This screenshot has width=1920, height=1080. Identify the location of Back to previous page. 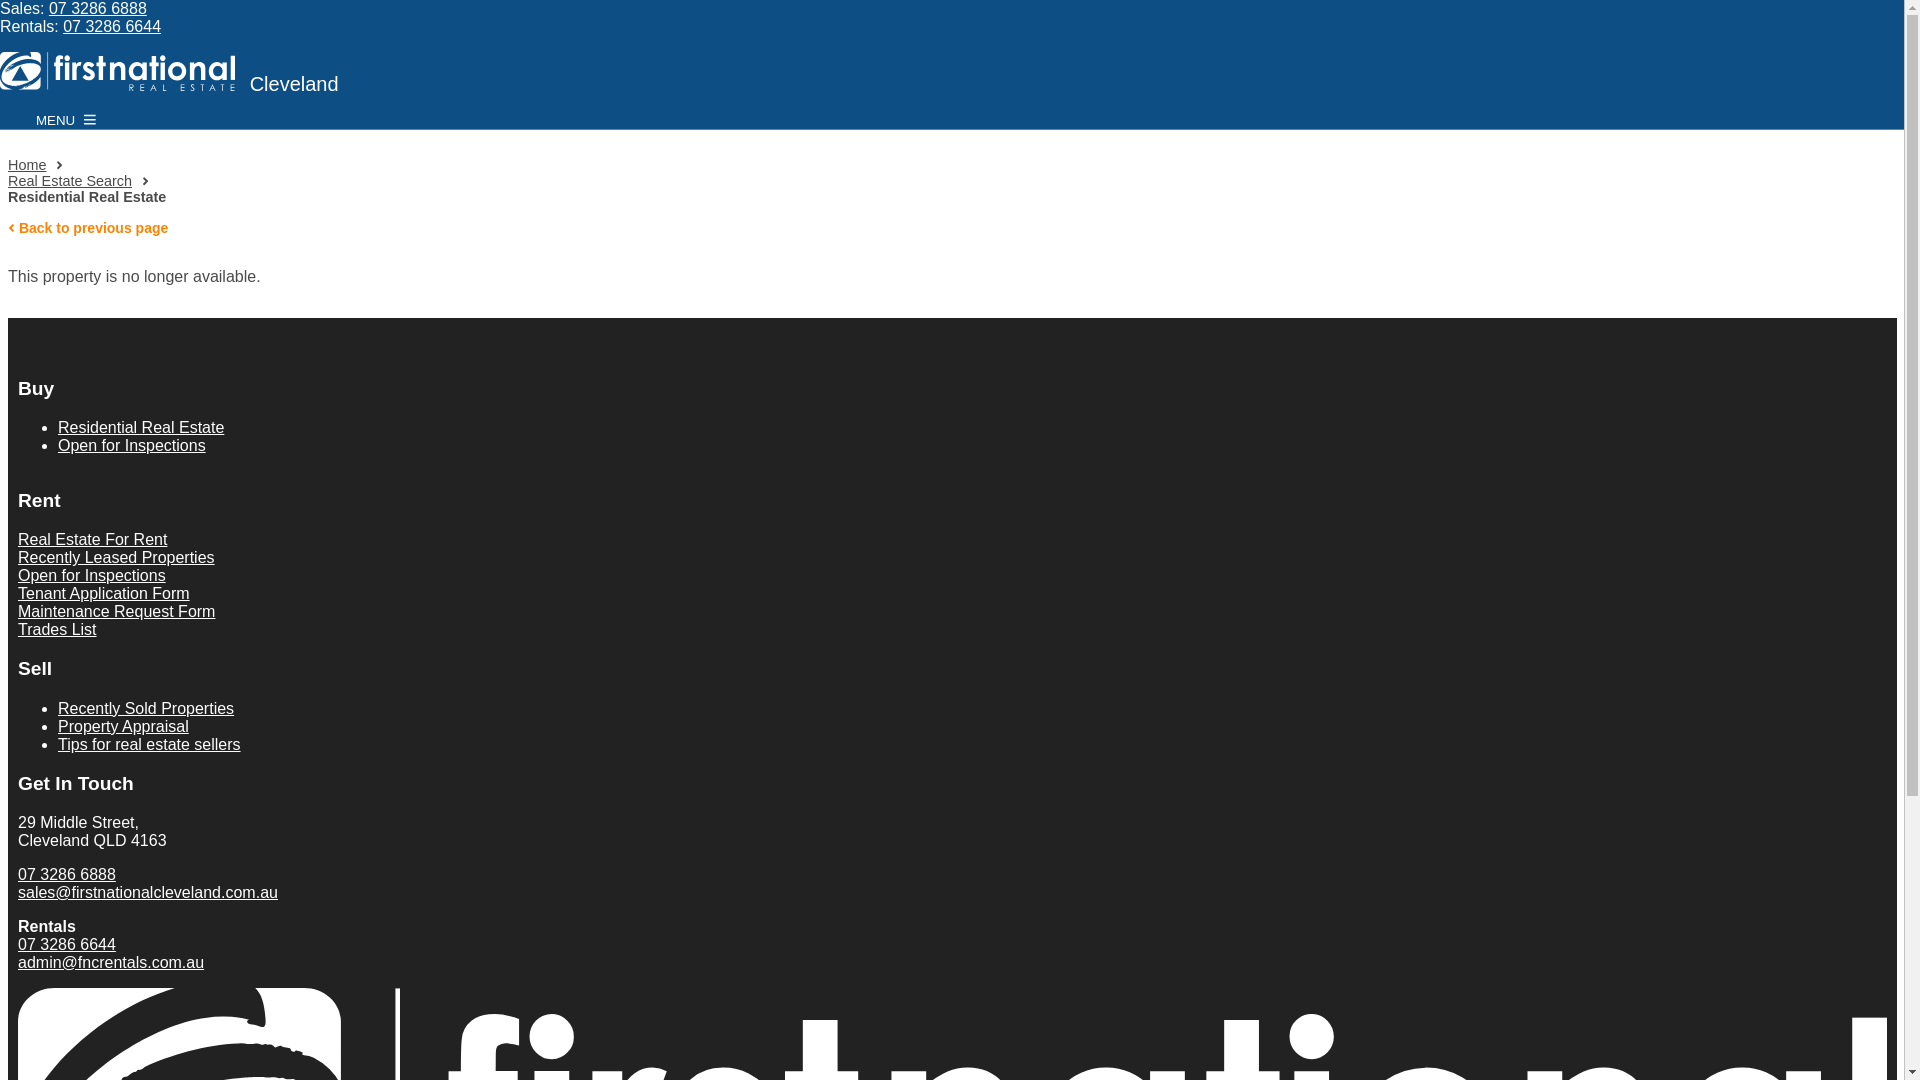
(88, 228).